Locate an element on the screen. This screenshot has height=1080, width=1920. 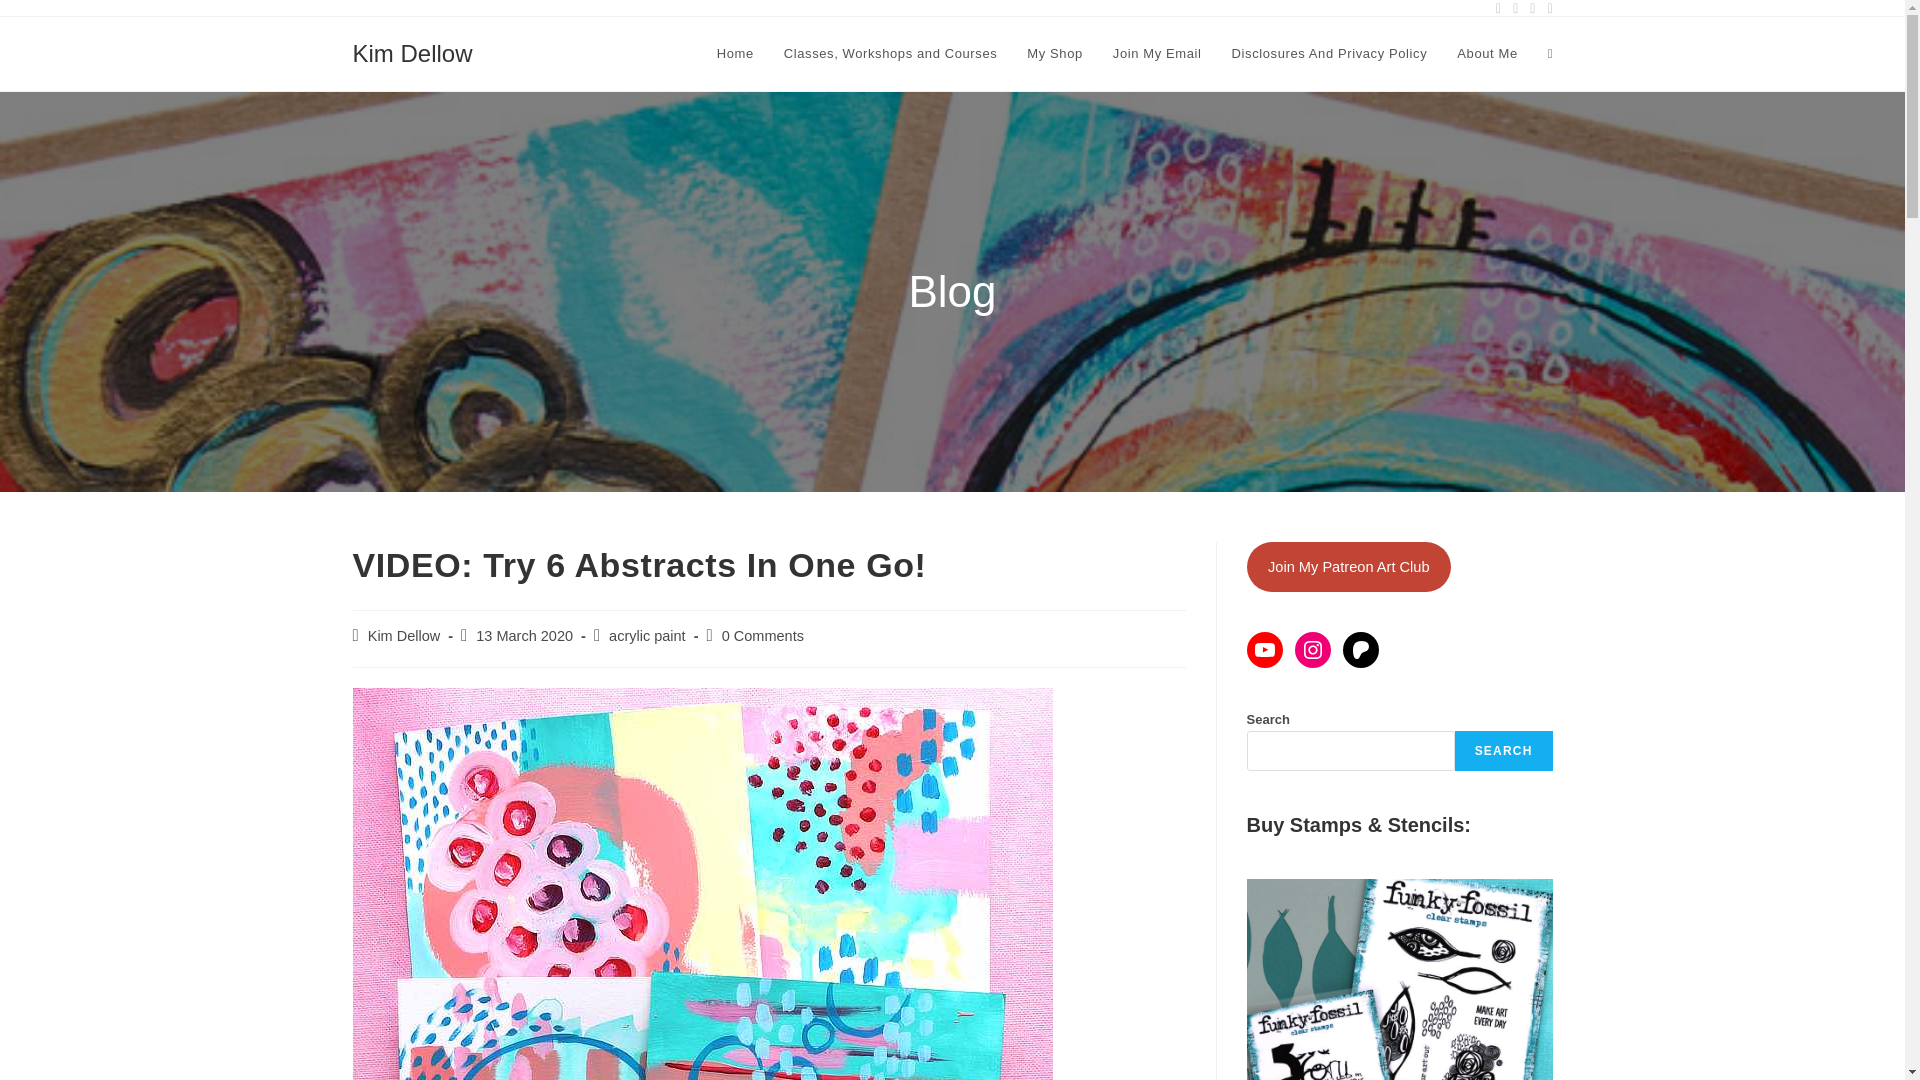
Join My Email is located at coordinates (1158, 54).